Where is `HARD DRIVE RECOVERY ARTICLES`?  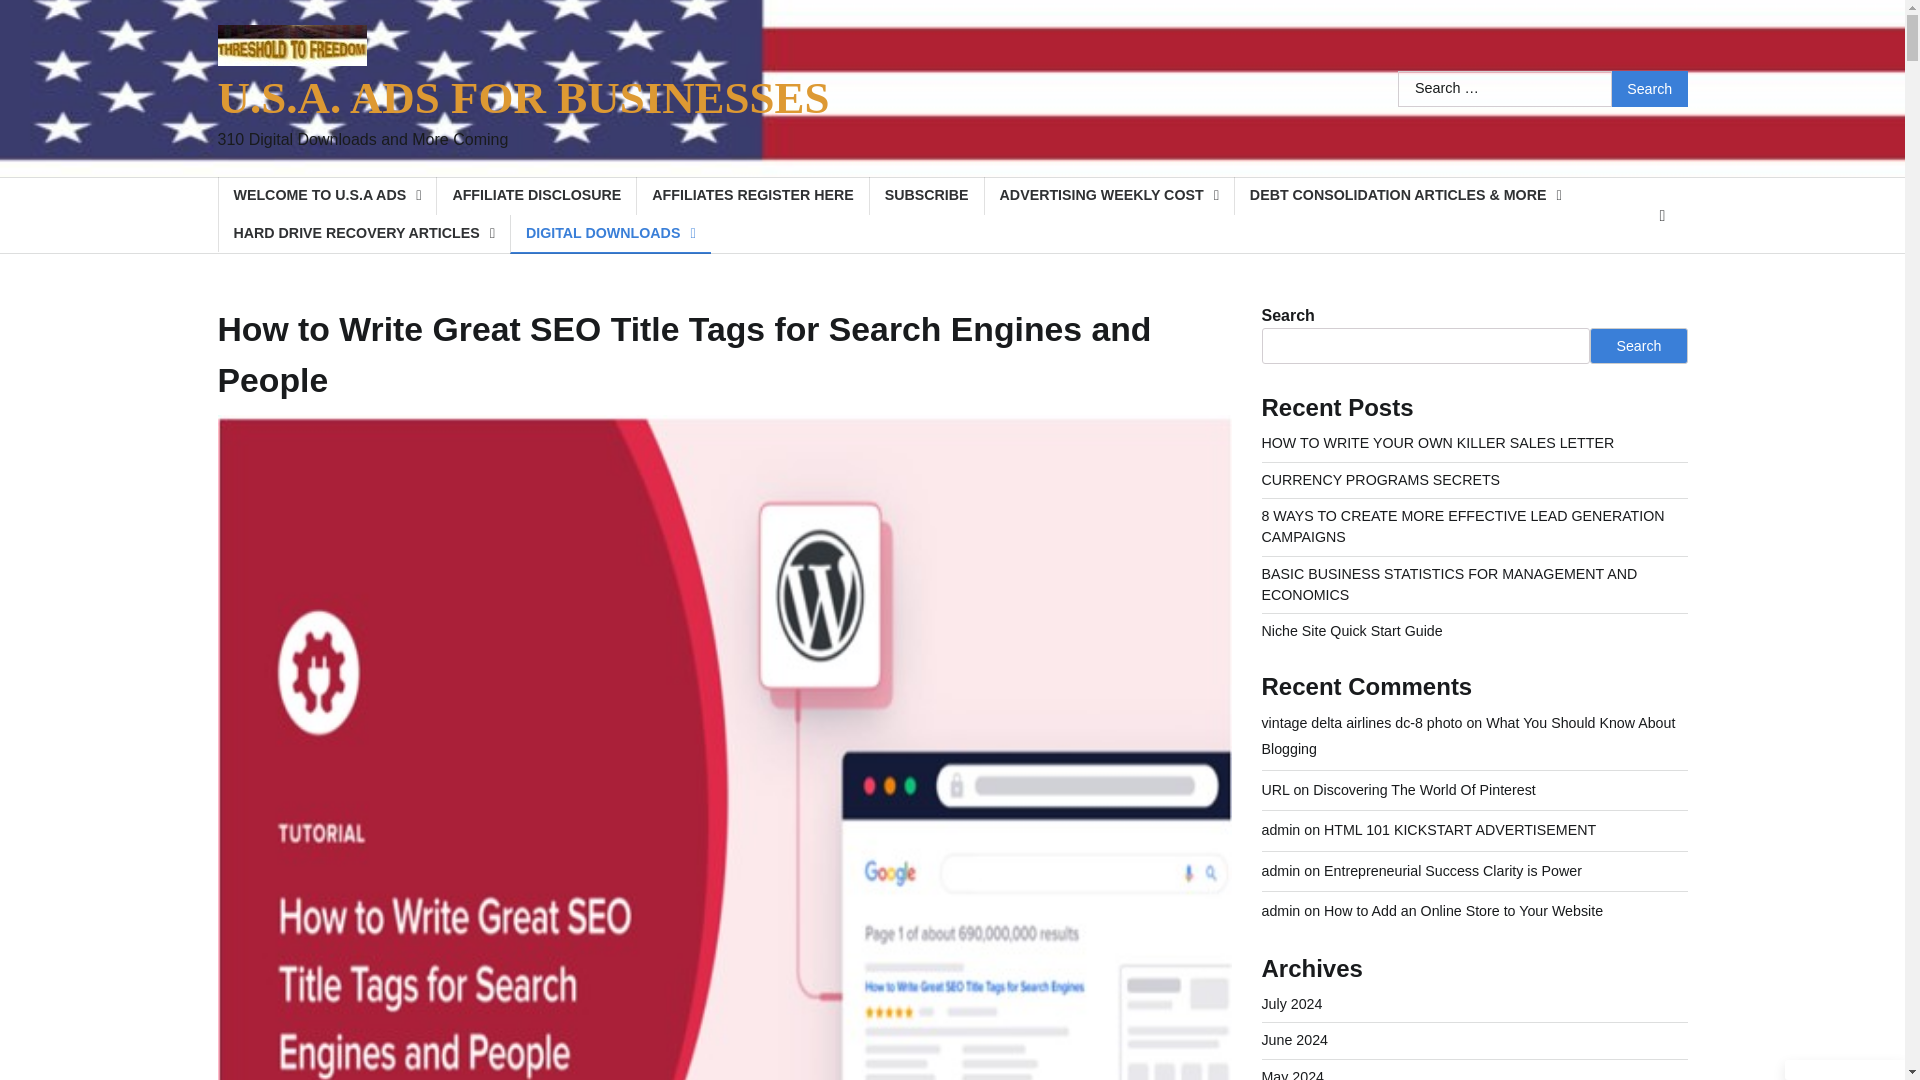 HARD DRIVE RECOVERY ARTICLES is located at coordinates (364, 232).